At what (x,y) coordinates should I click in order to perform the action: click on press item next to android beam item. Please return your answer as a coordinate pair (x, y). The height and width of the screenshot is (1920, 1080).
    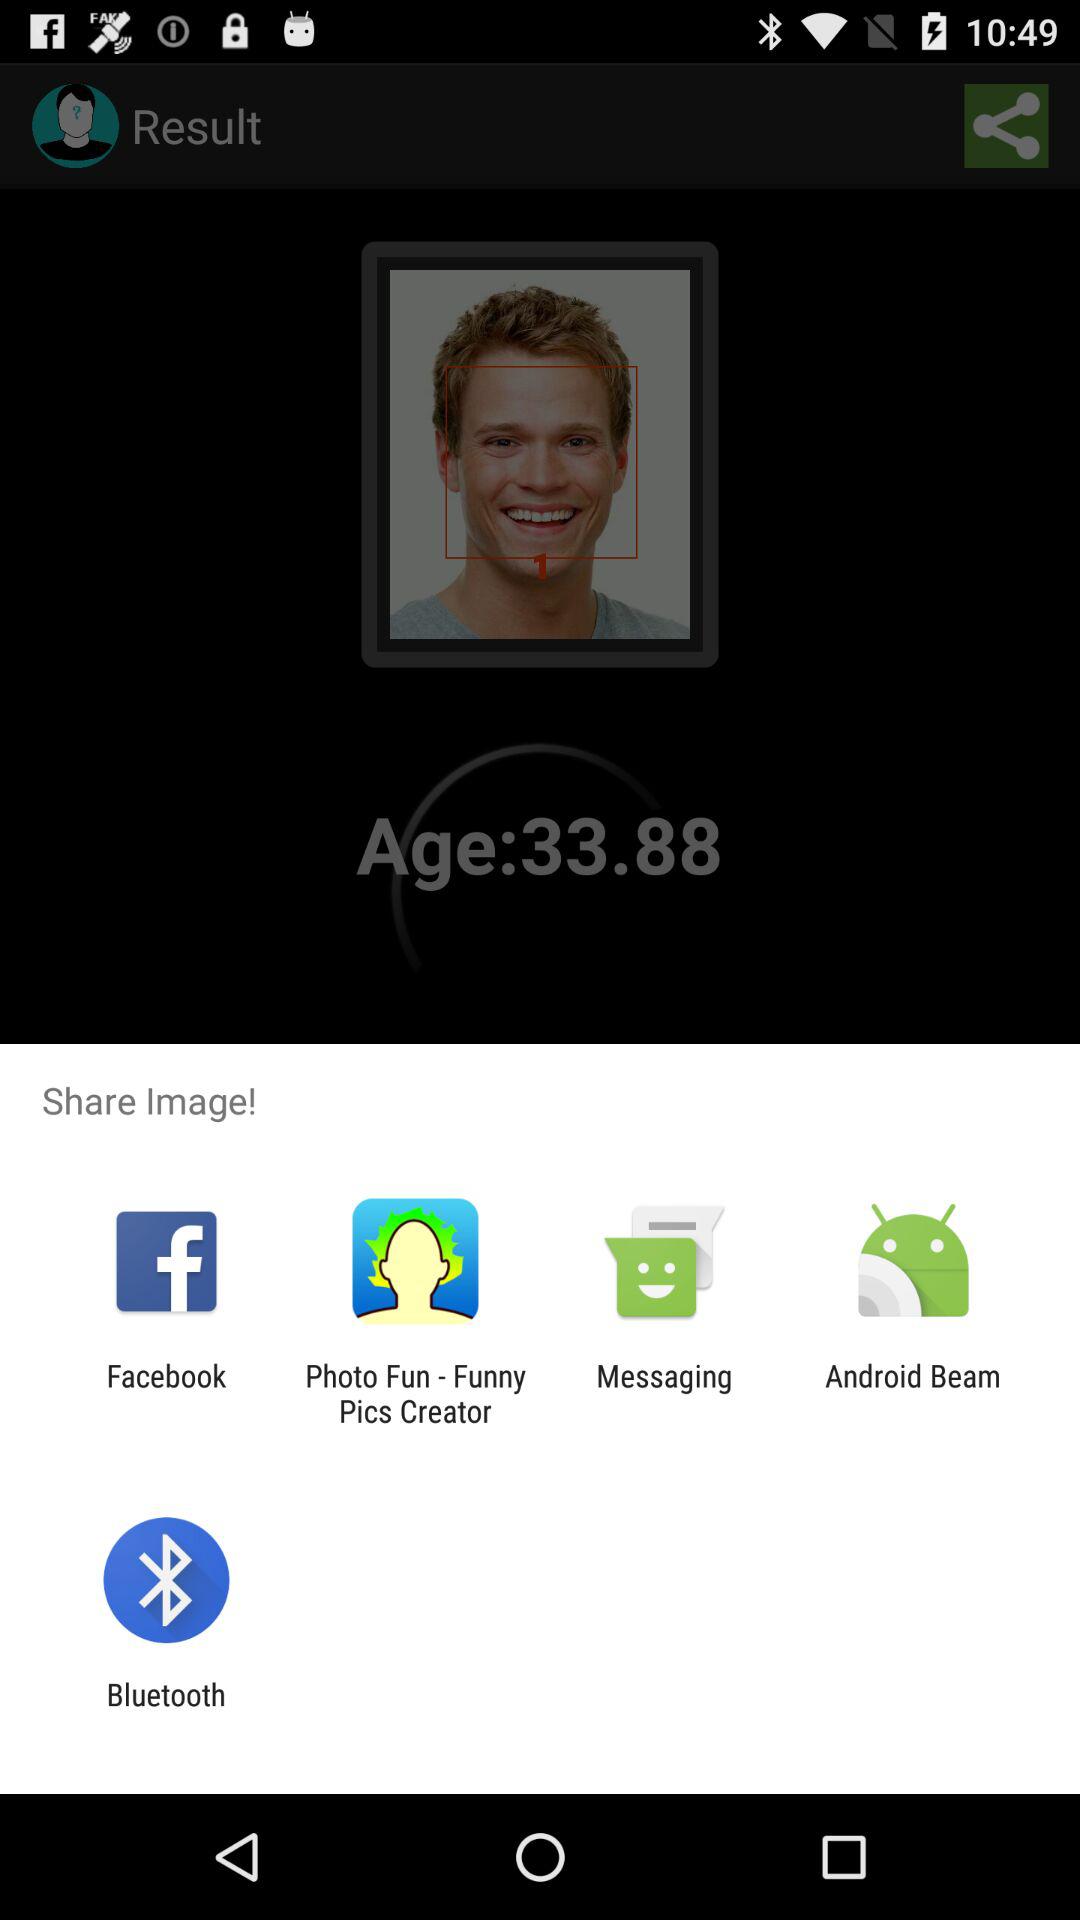
    Looking at the image, I should click on (664, 1393).